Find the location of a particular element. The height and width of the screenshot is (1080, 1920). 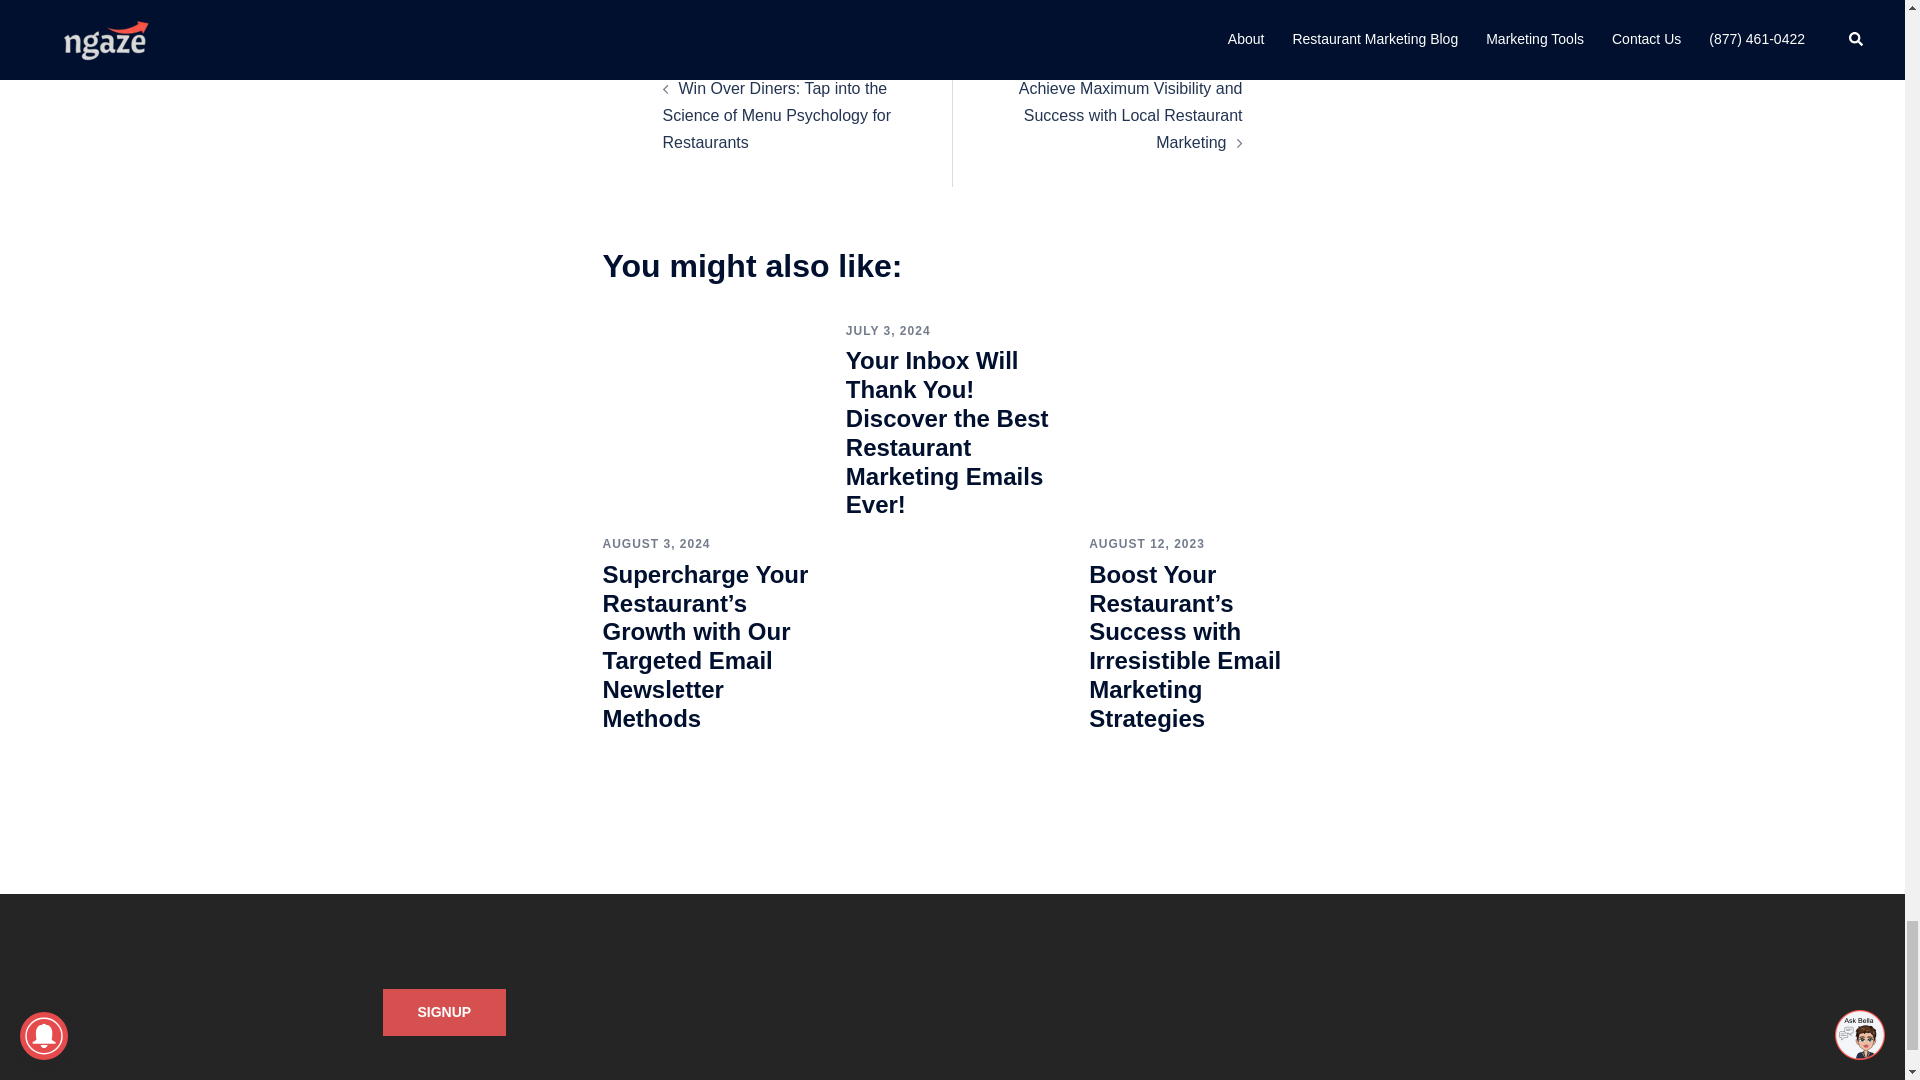

AUGUST 12, 2023 is located at coordinates (1146, 543).